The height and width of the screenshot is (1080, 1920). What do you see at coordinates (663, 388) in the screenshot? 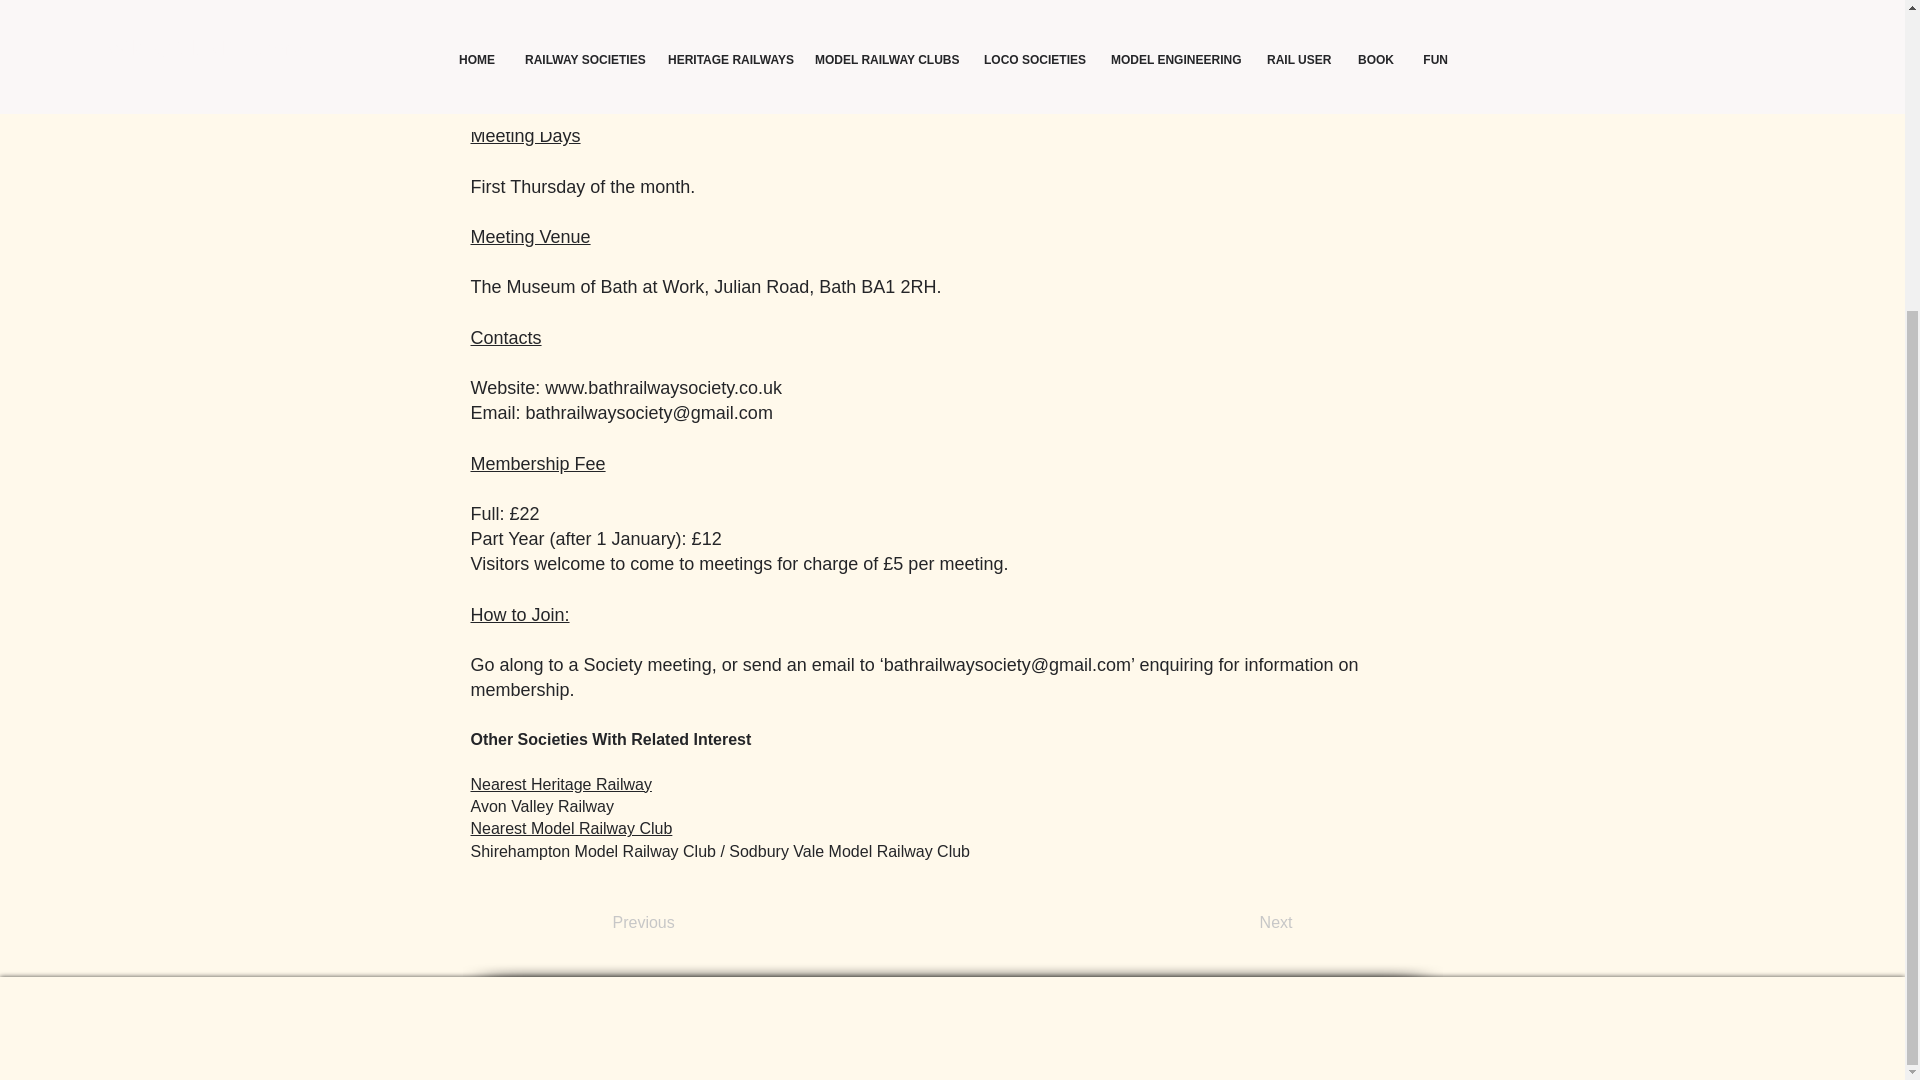
I see `www.bathrailwaysociety.co.uk` at bounding box center [663, 388].